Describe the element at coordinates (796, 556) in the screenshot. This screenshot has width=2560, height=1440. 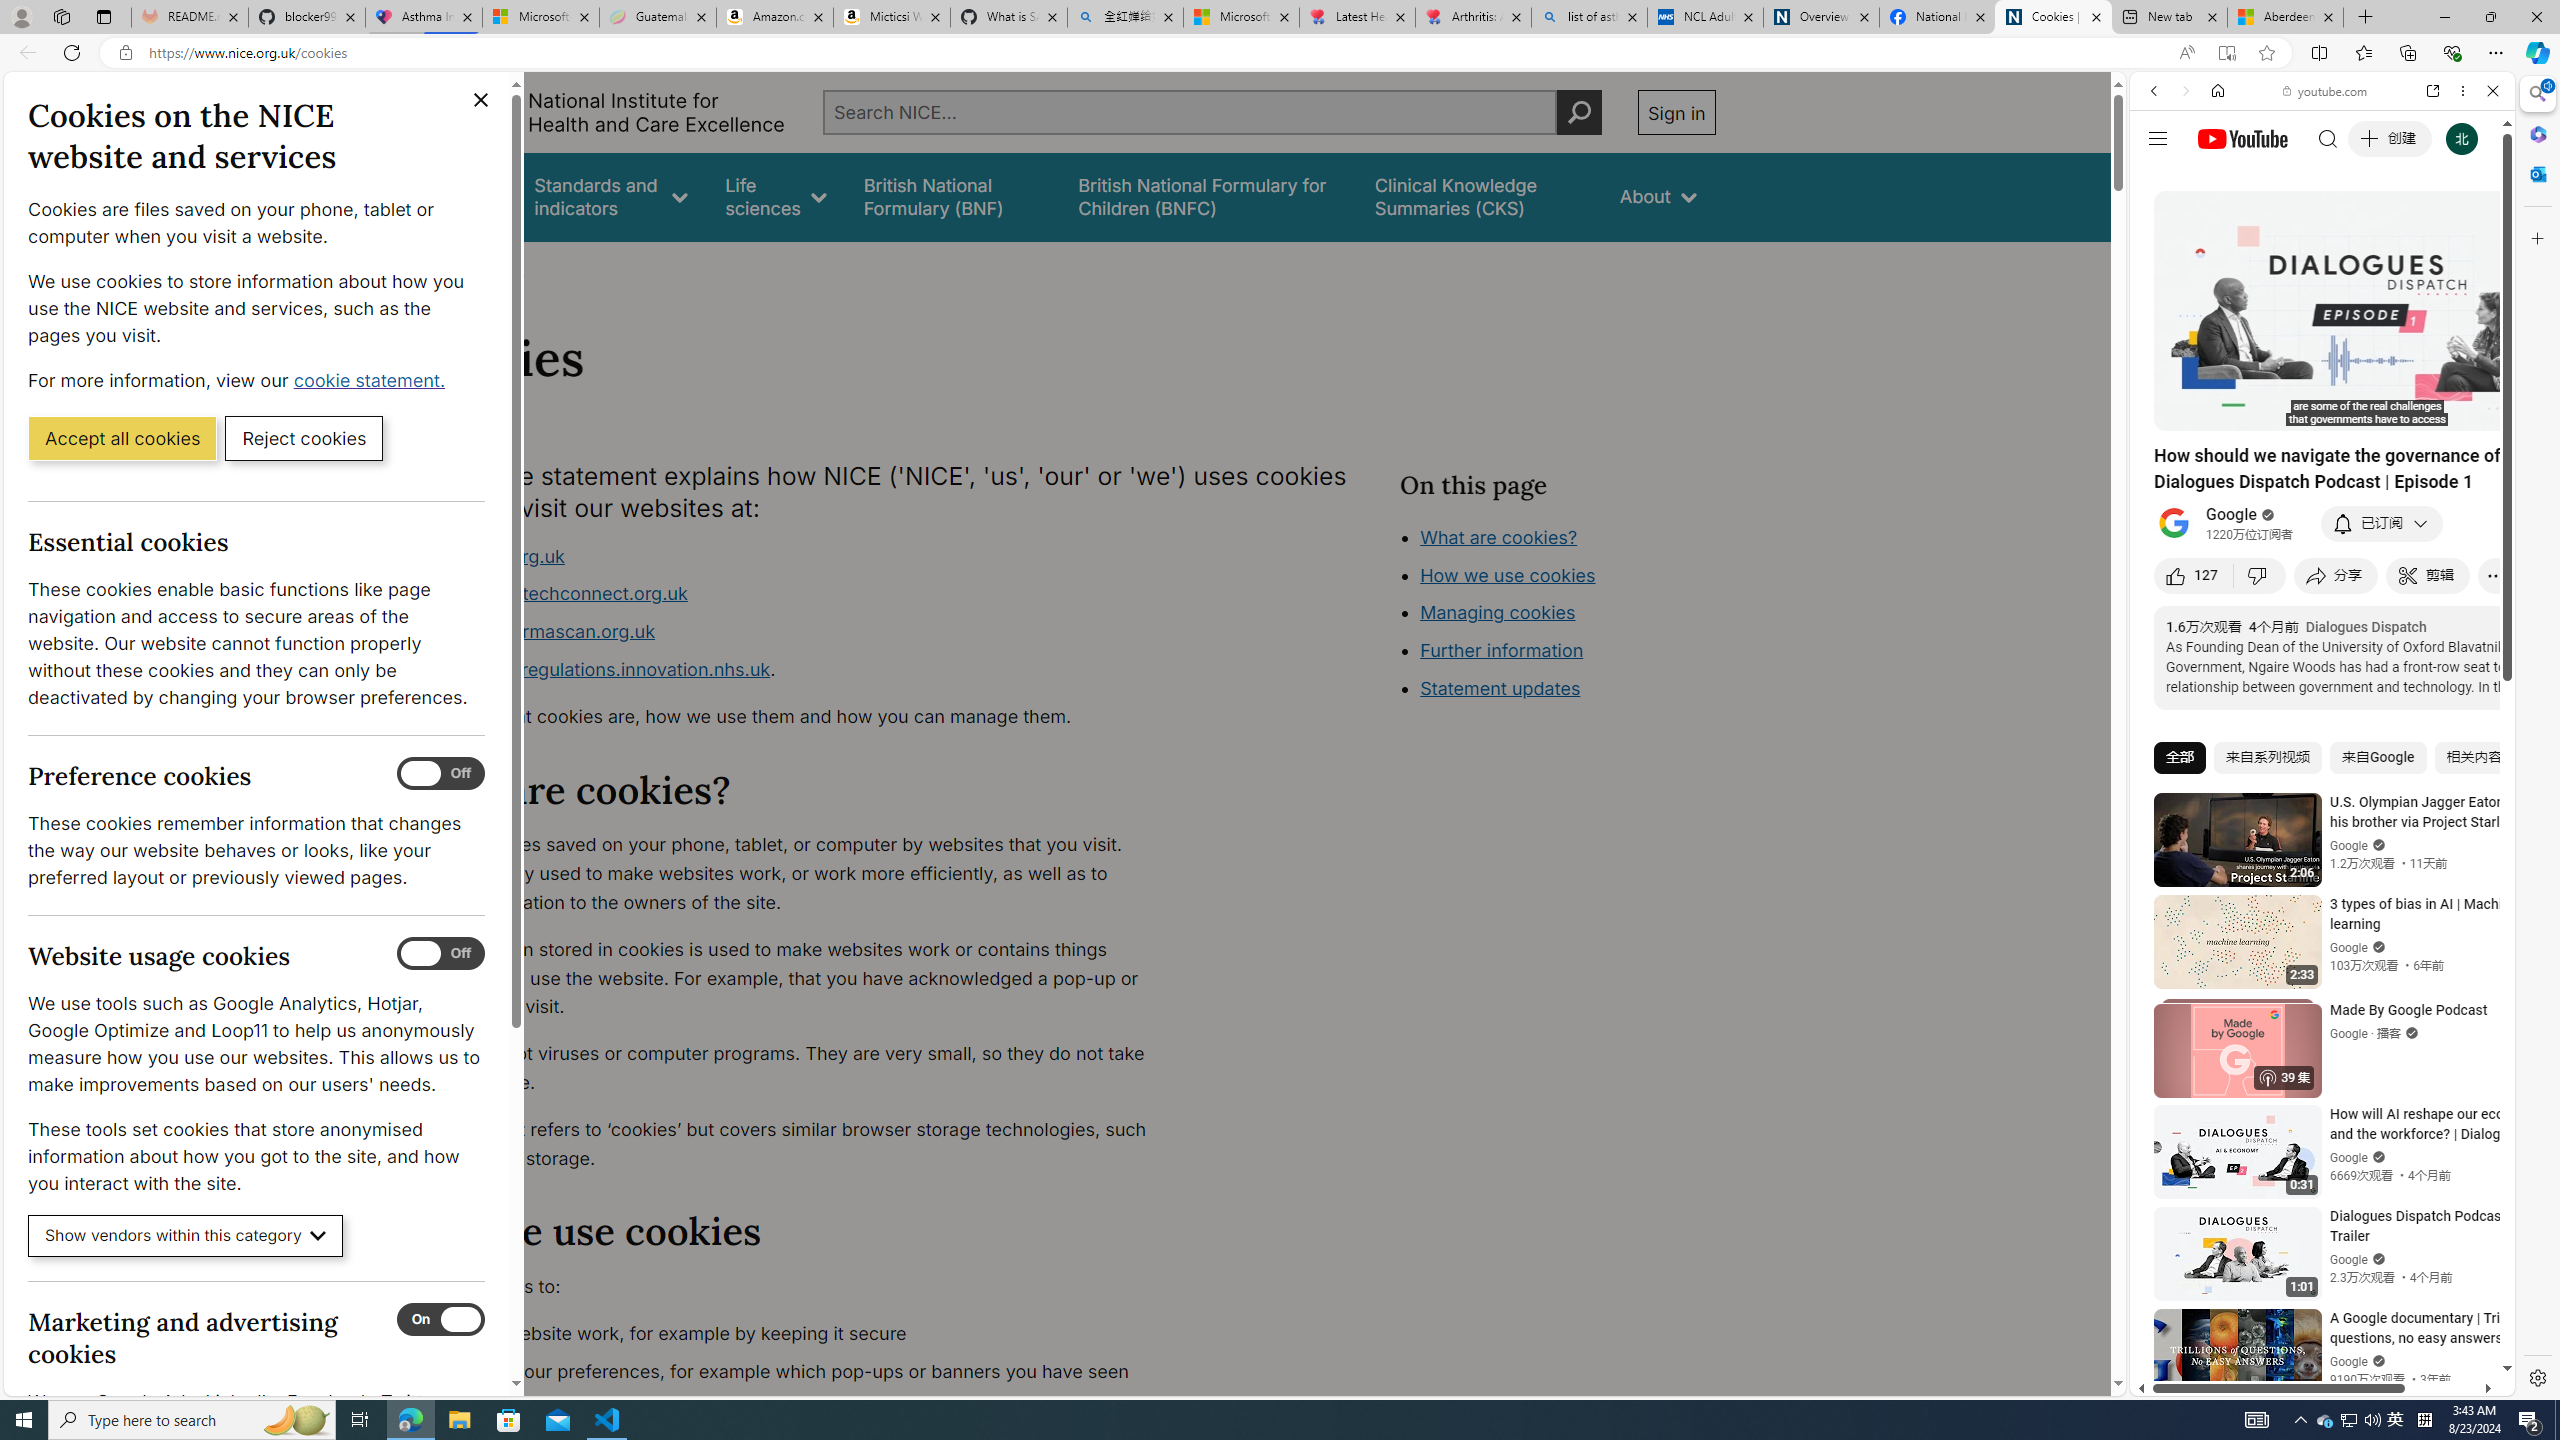
I see `www.nice.org.uk` at that location.